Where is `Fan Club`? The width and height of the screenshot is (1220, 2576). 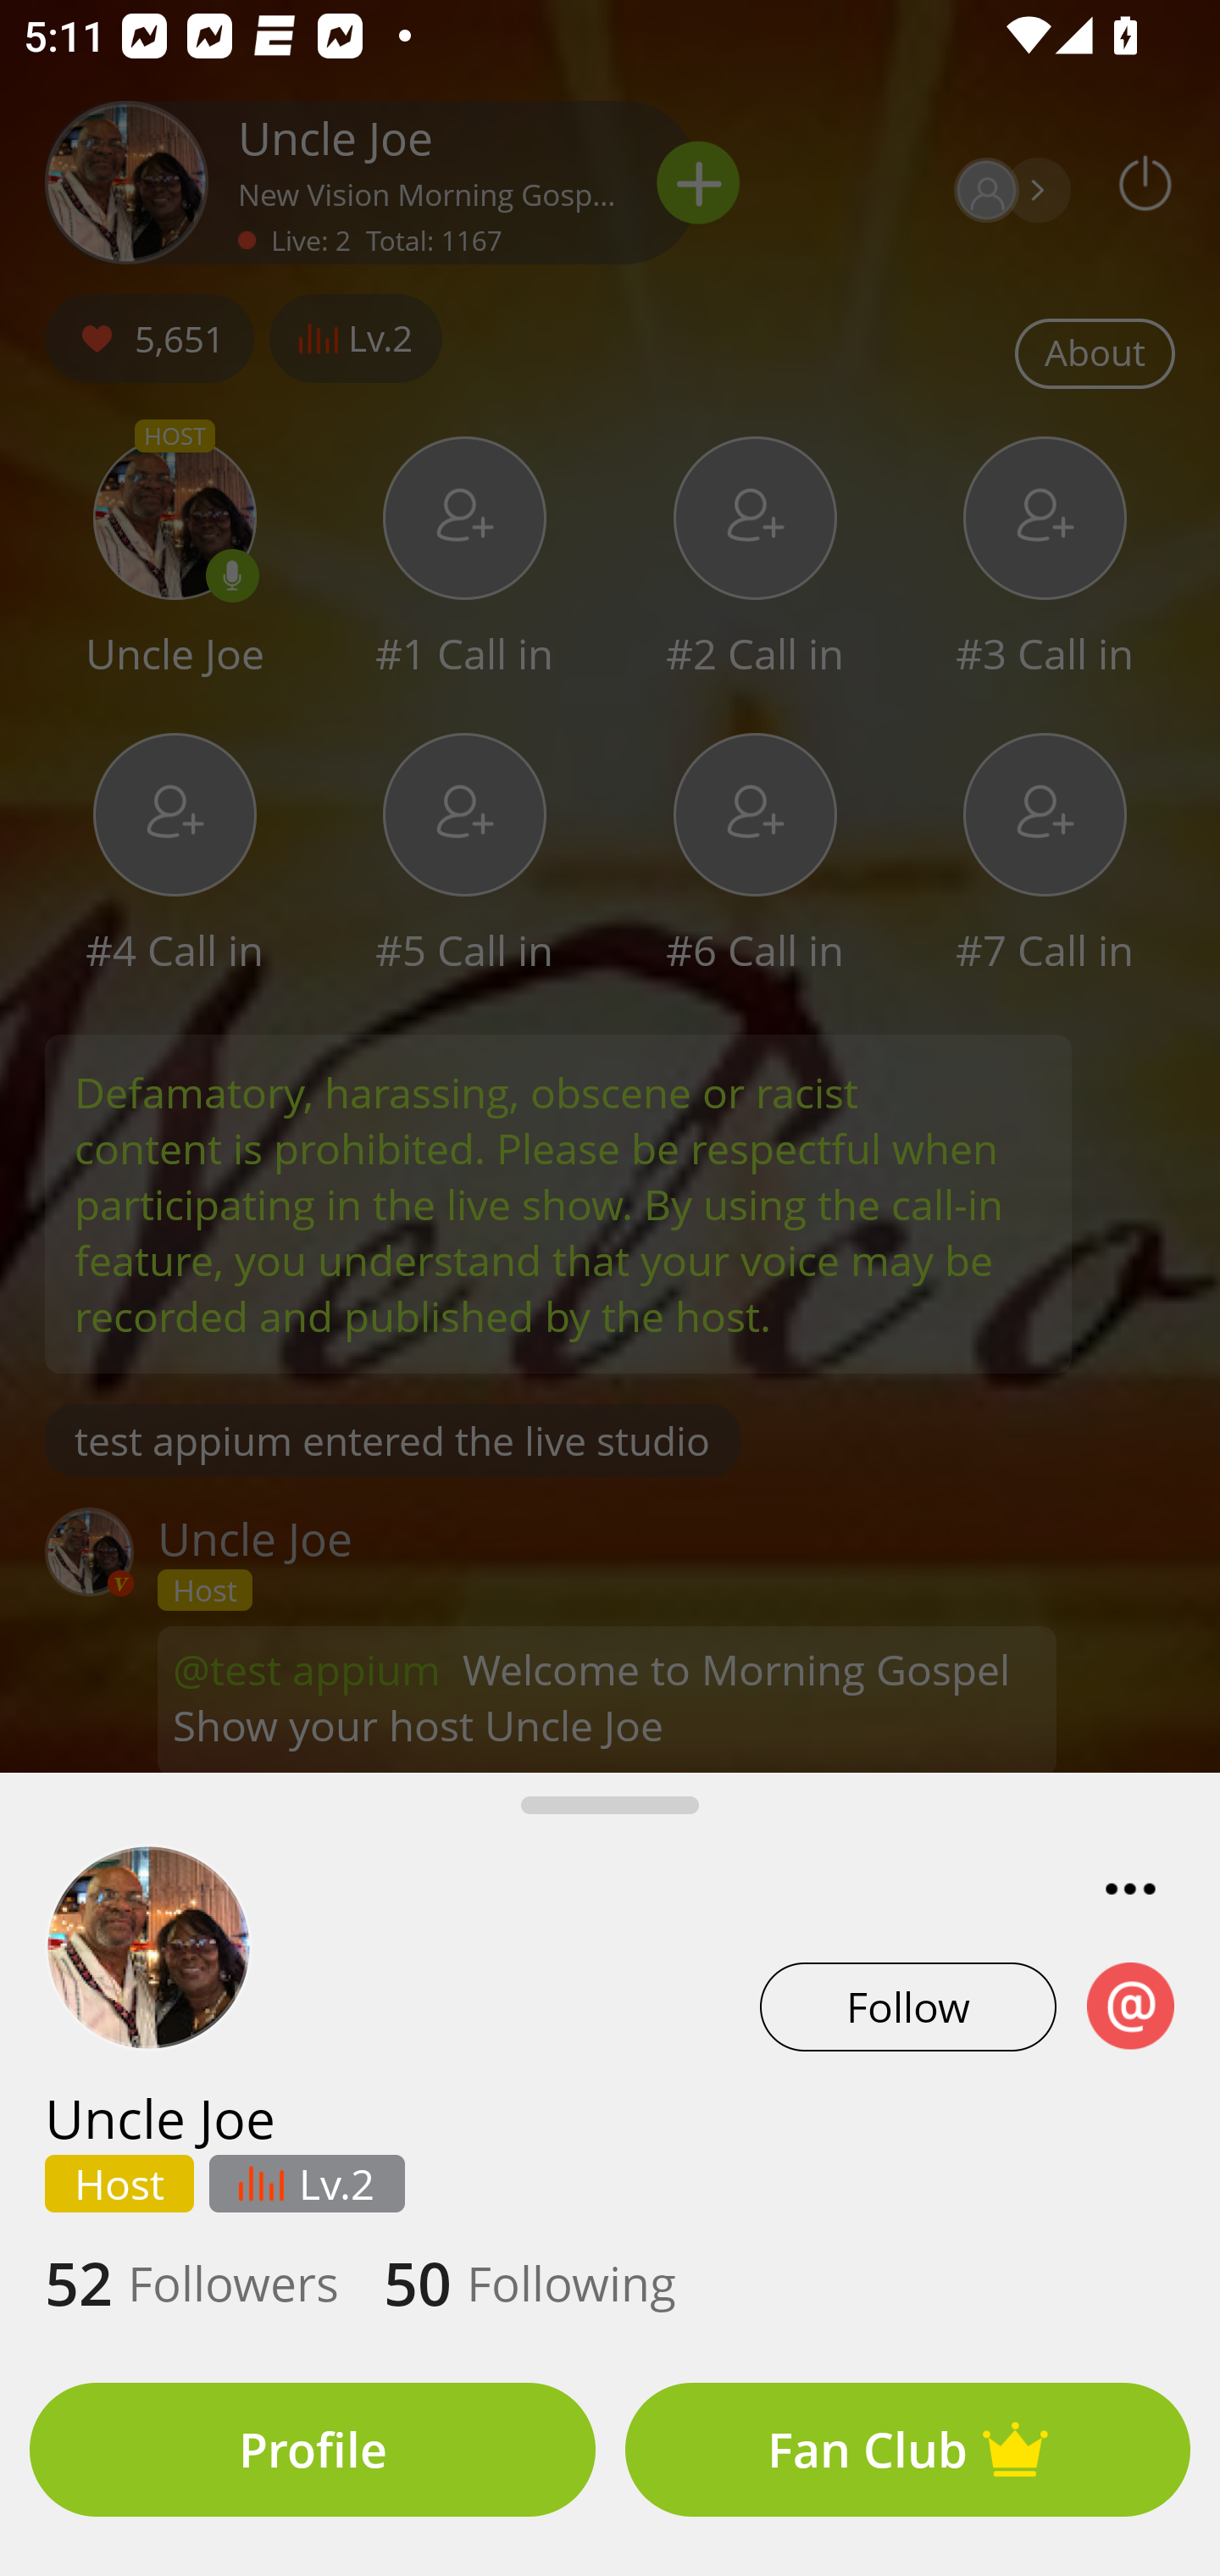 Fan Club is located at coordinates (907, 2450).